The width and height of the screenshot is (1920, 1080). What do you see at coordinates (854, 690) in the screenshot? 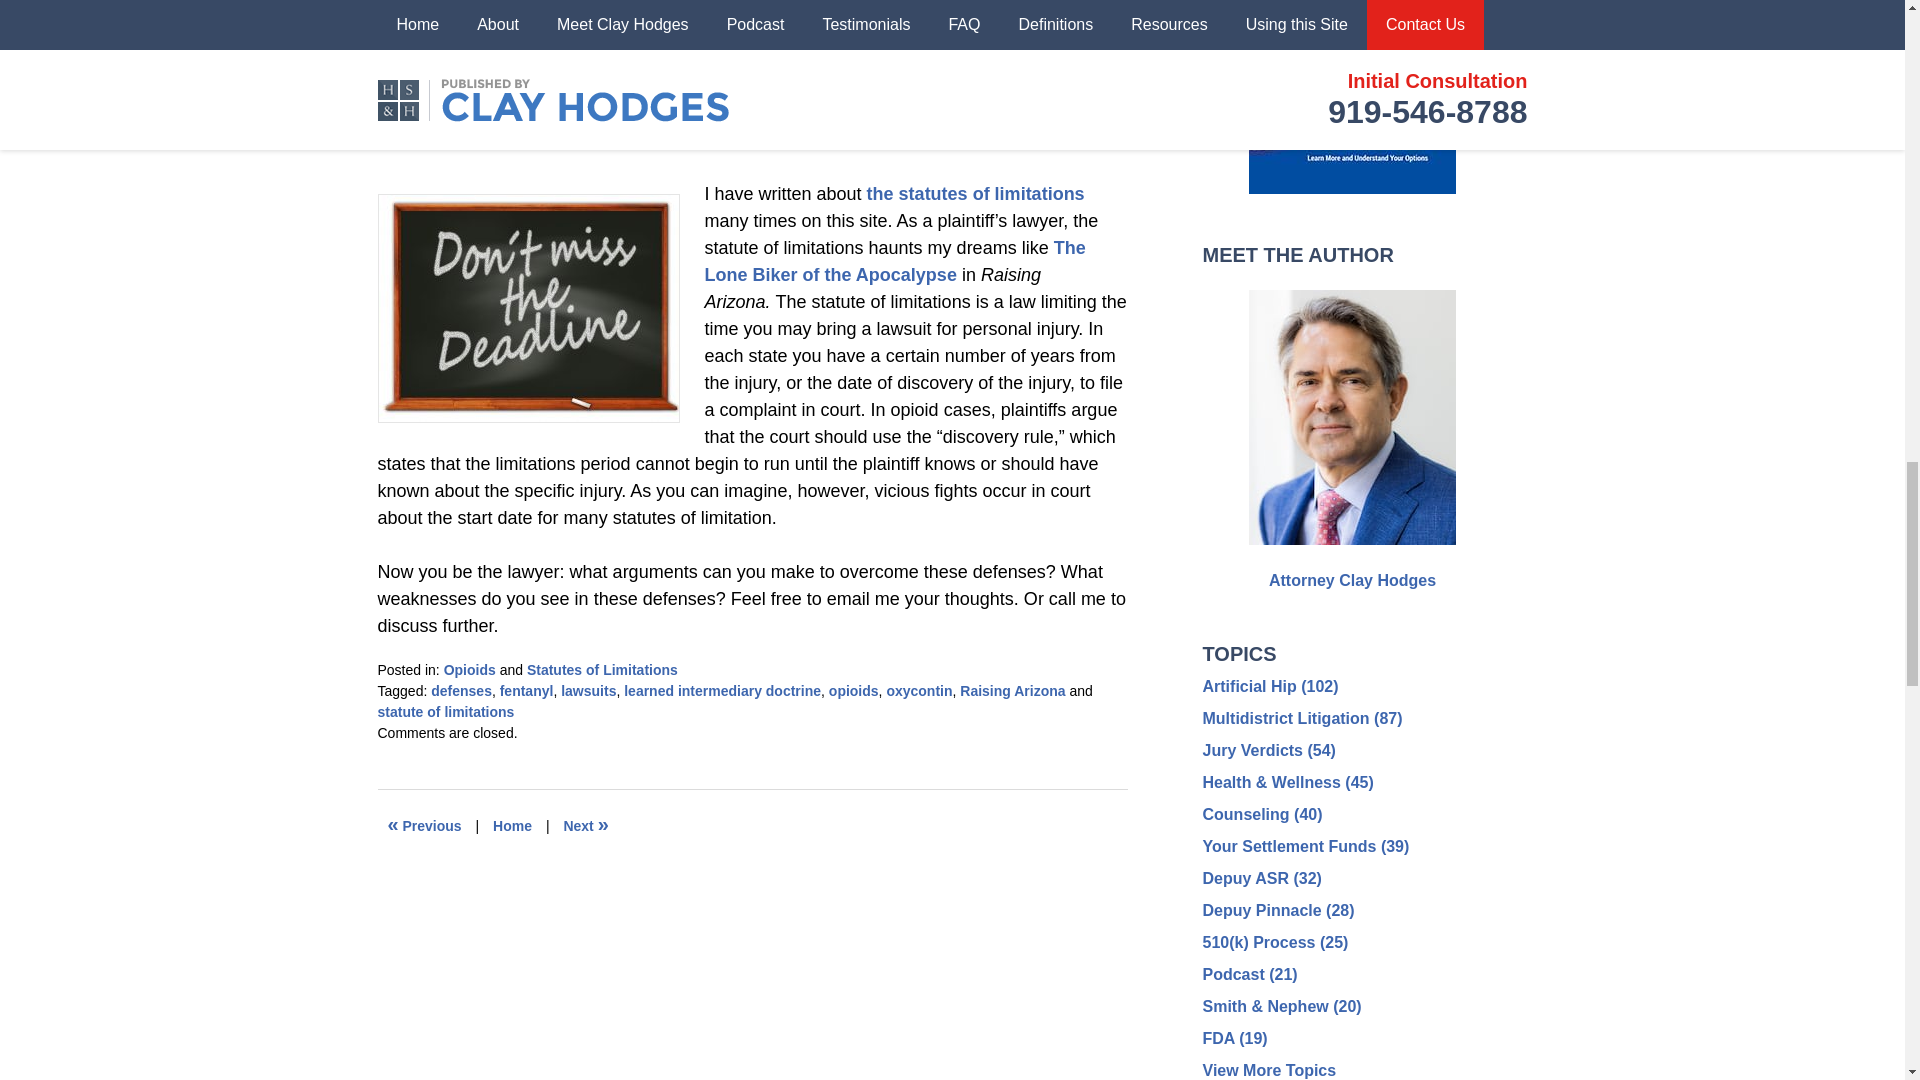
I see `View all posts tagged with opioids` at bounding box center [854, 690].